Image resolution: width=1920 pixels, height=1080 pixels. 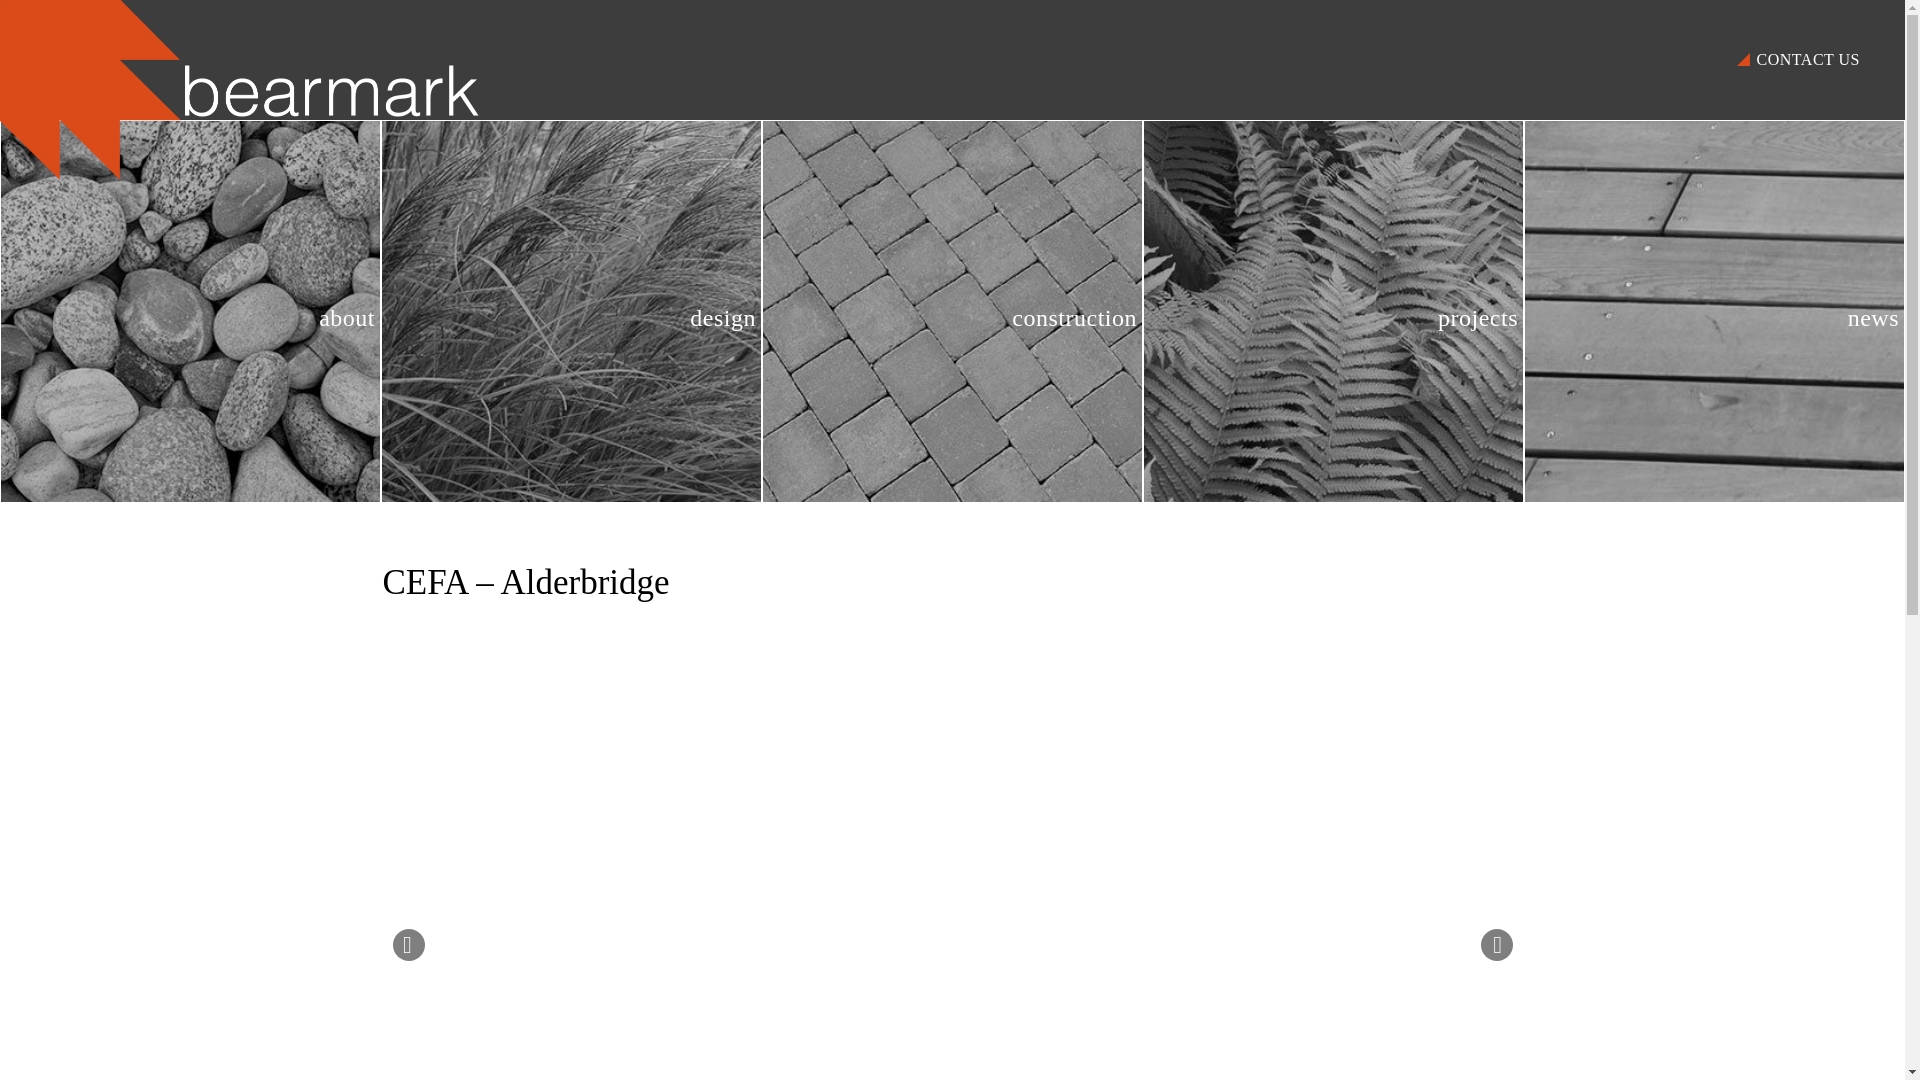 What do you see at coordinates (952, 313) in the screenshot?
I see `construction` at bounding box center [952, 313].